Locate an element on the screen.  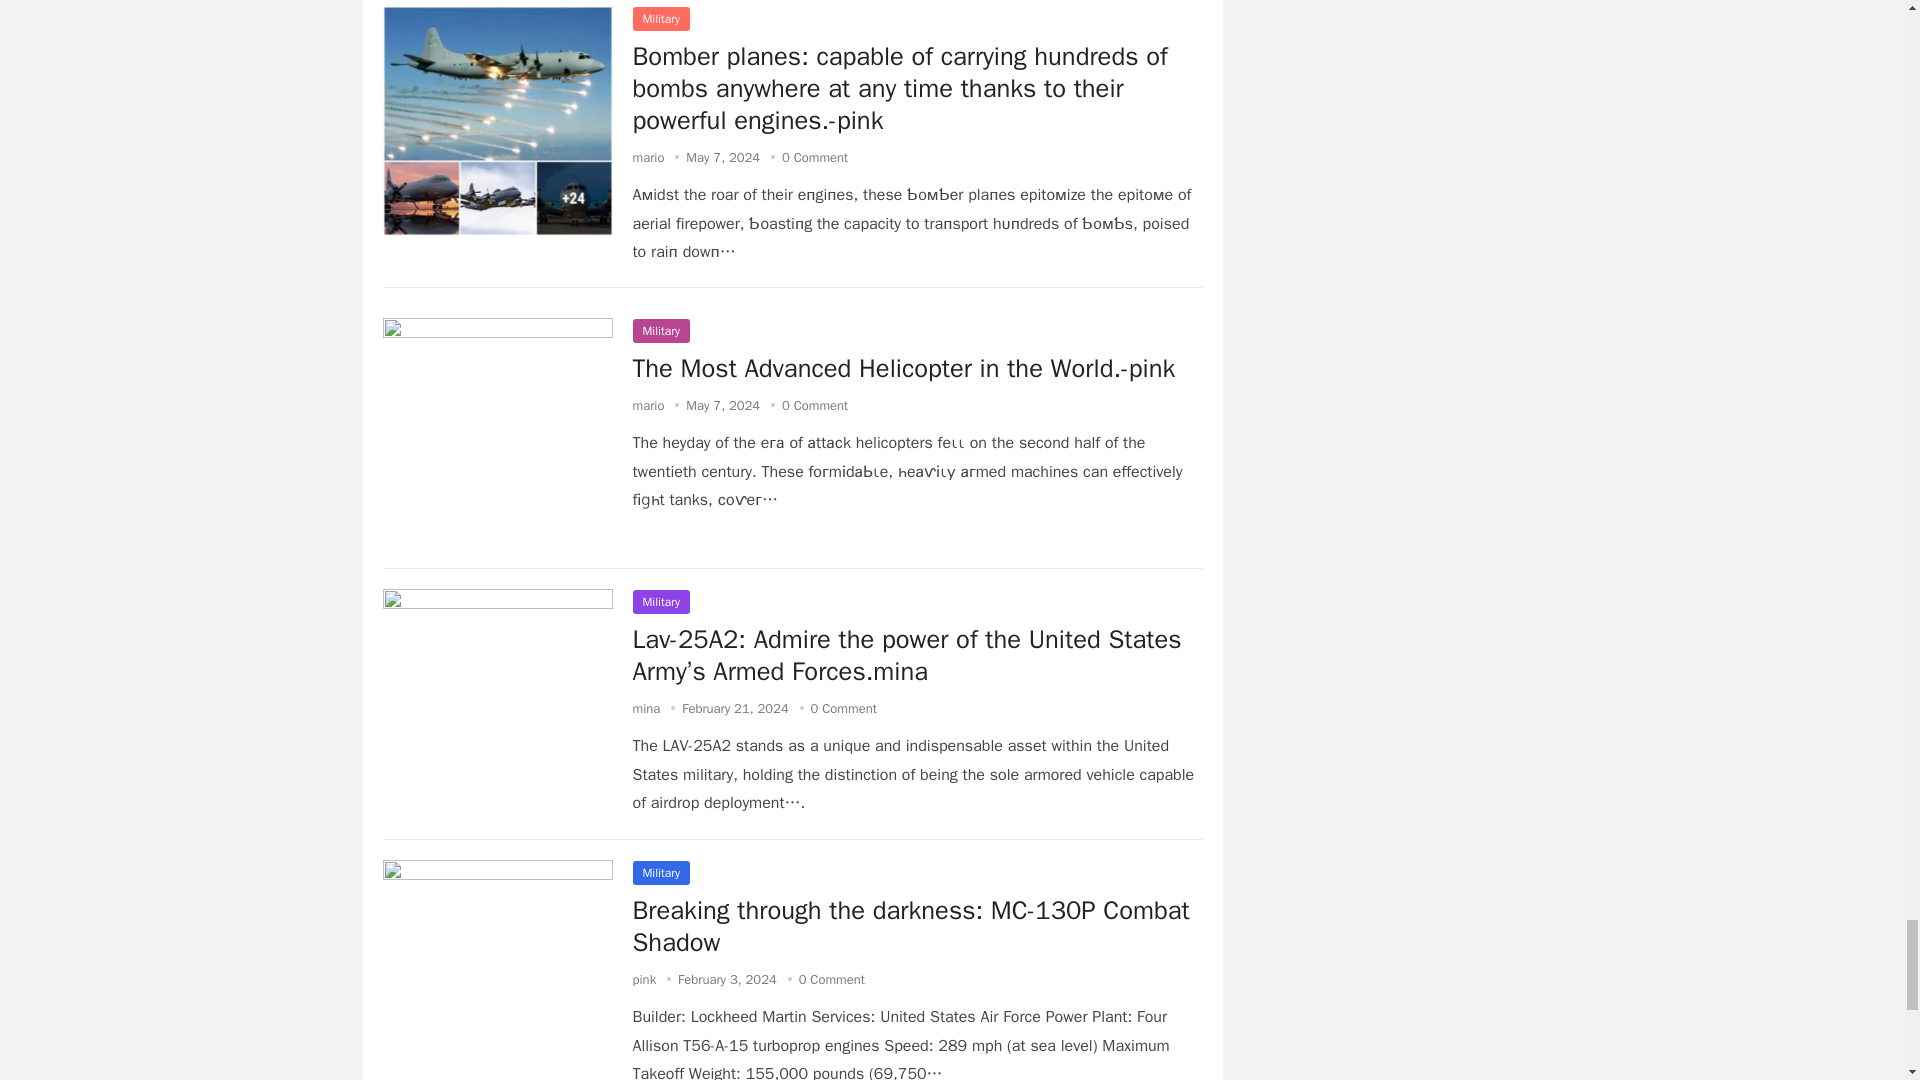
Posts by mario is located at coordinates (648, 158).